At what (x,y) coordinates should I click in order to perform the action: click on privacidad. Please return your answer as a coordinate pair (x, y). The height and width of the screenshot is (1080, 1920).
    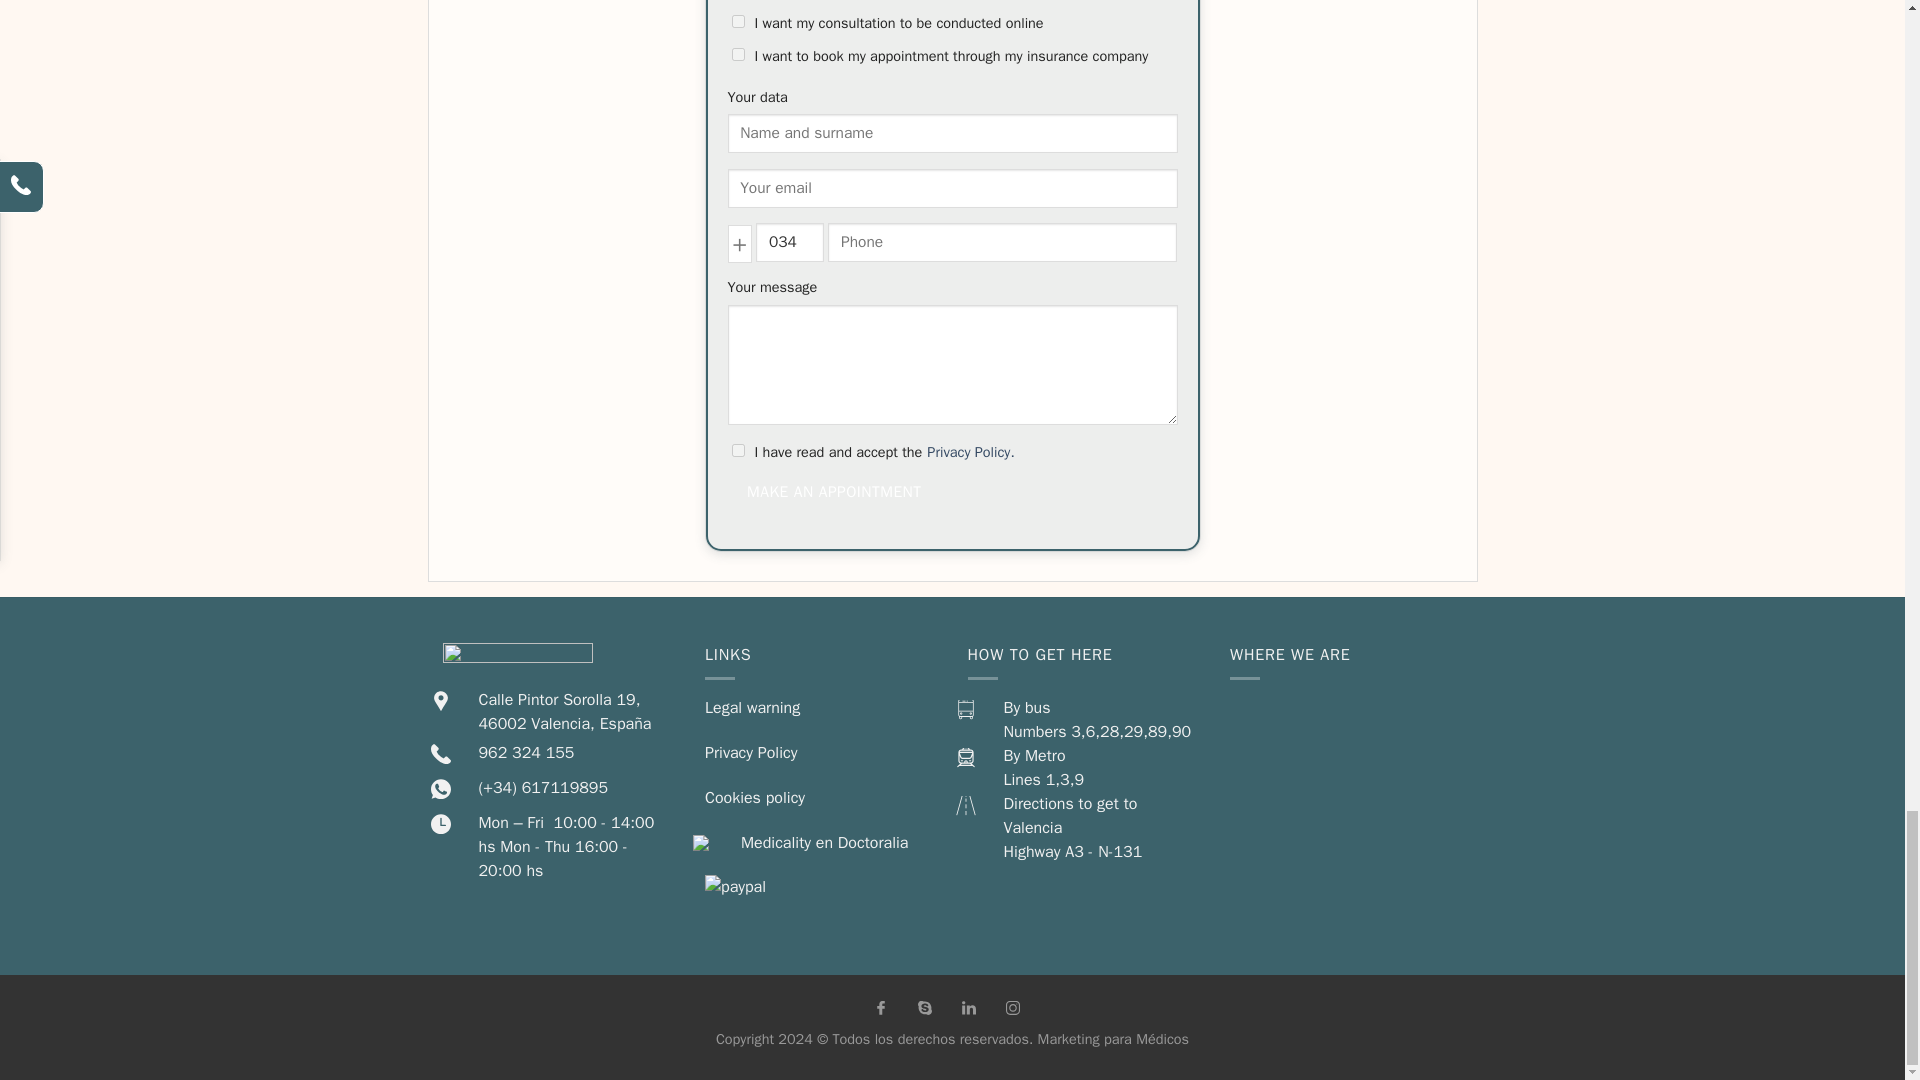
    Looking at the image, I should click on (738, 450).